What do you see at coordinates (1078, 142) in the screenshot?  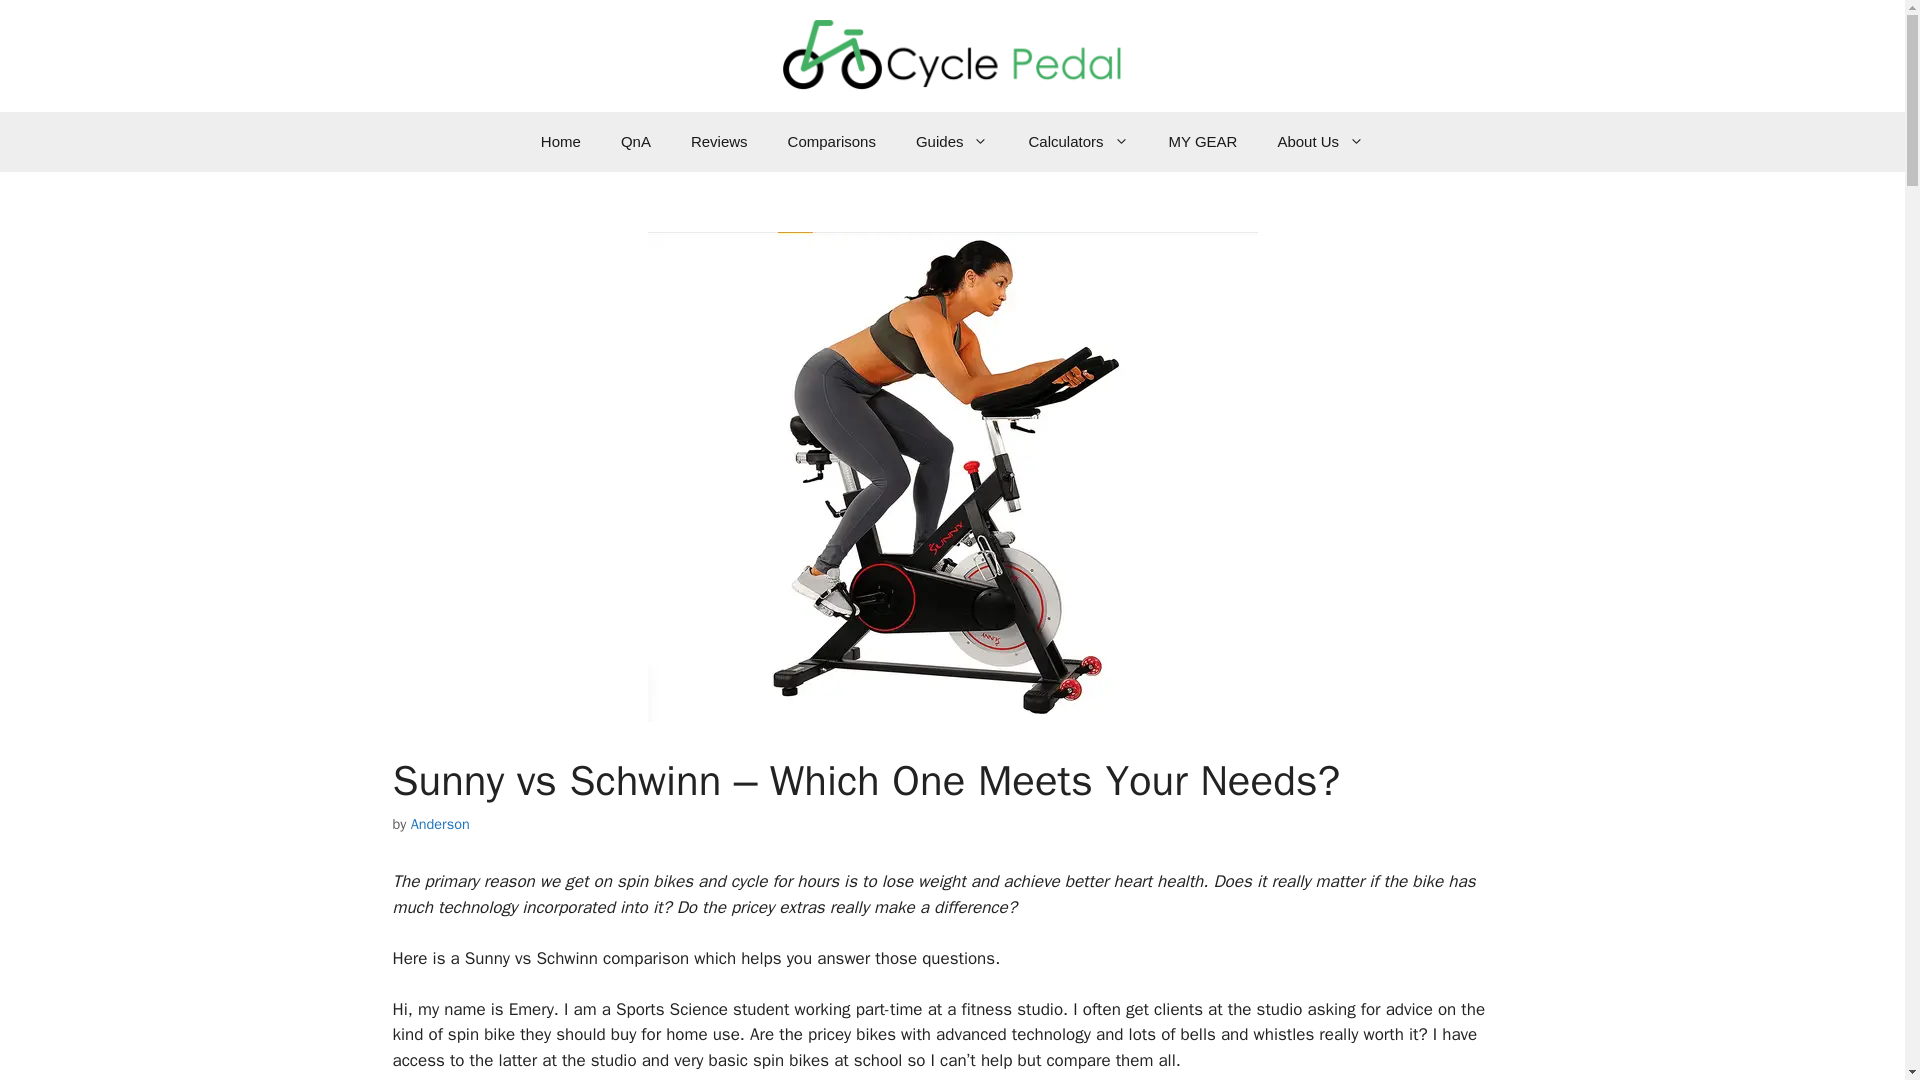 I see `Calculators` at bounding box center [1078, 142].